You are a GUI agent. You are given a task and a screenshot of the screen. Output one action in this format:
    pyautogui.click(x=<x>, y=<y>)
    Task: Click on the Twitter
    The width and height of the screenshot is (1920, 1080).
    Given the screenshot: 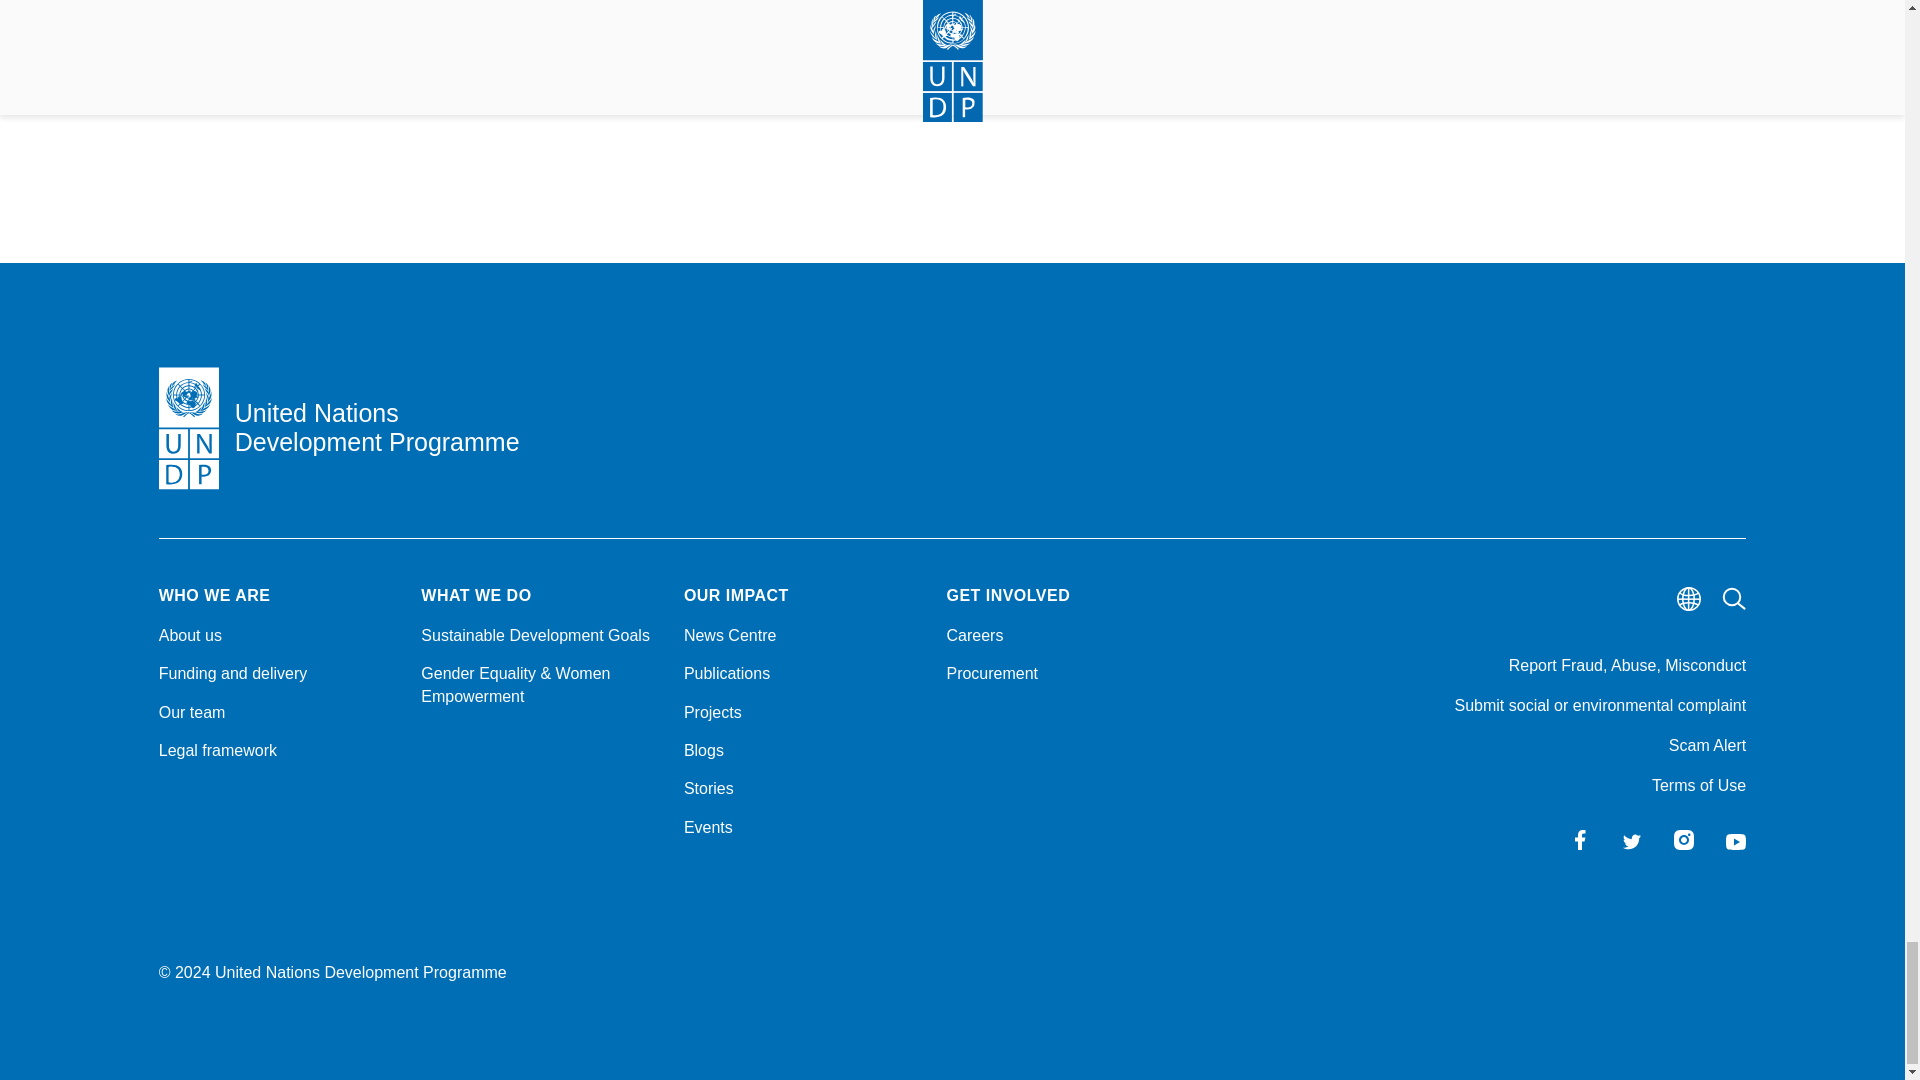 What is the action you would take?
    pyautogui.click(x=1632, y=840)
    